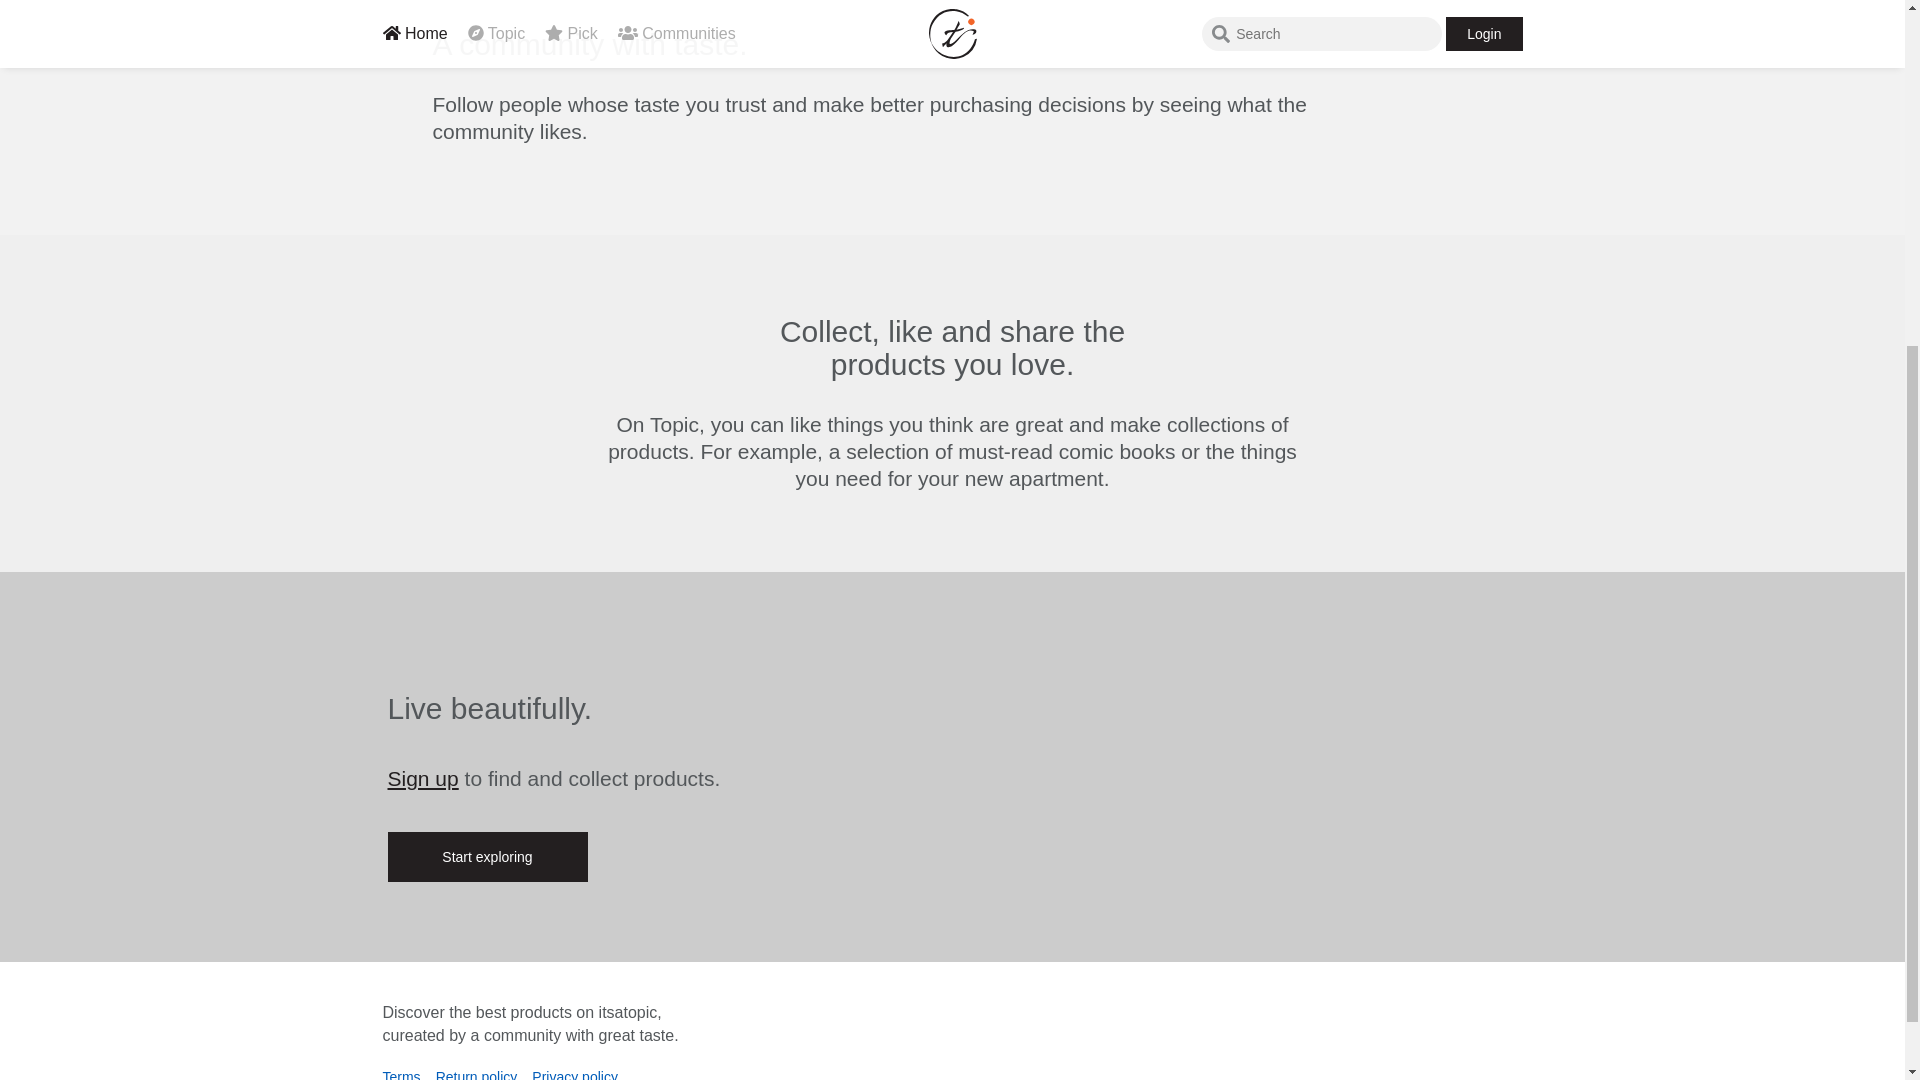  I want to click on Sign up, so click(422, 778).